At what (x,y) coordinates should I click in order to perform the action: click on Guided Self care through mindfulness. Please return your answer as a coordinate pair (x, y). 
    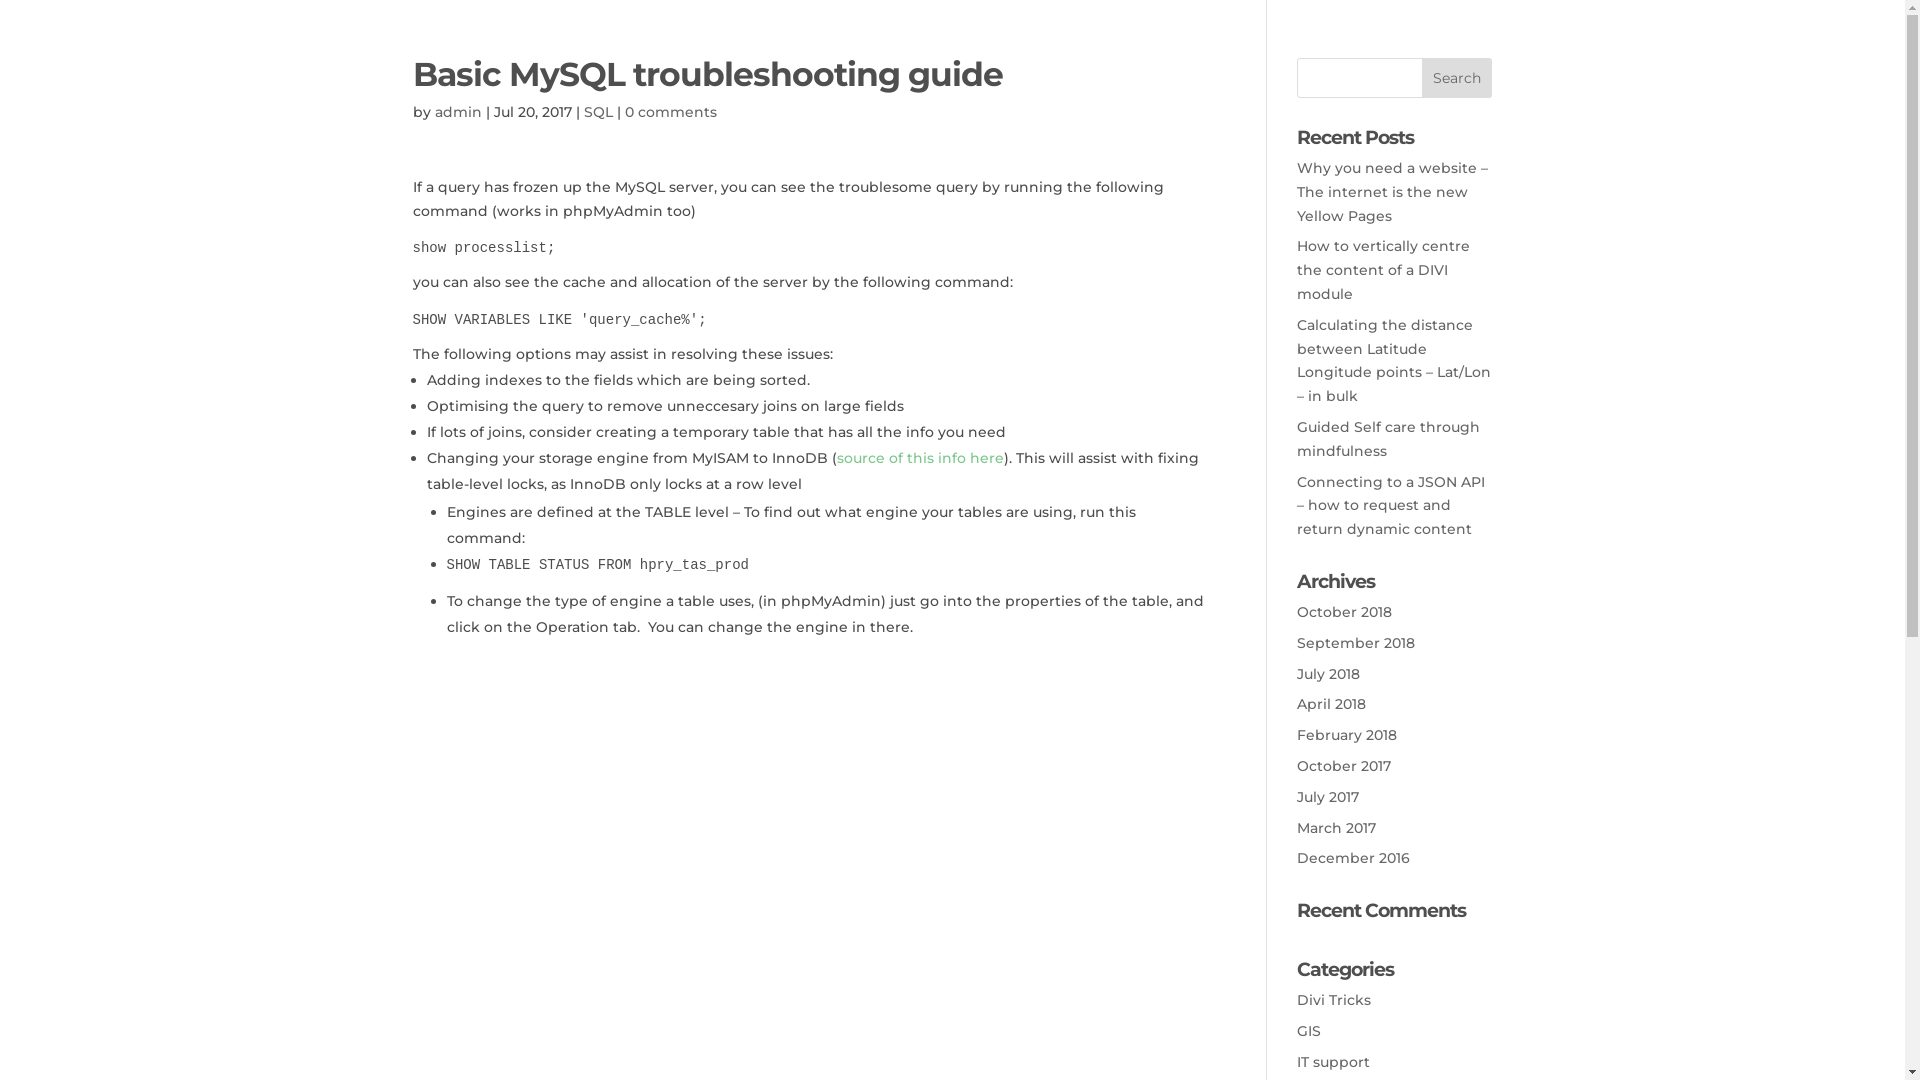
    Looking at the image, I should click on (1388, 439).